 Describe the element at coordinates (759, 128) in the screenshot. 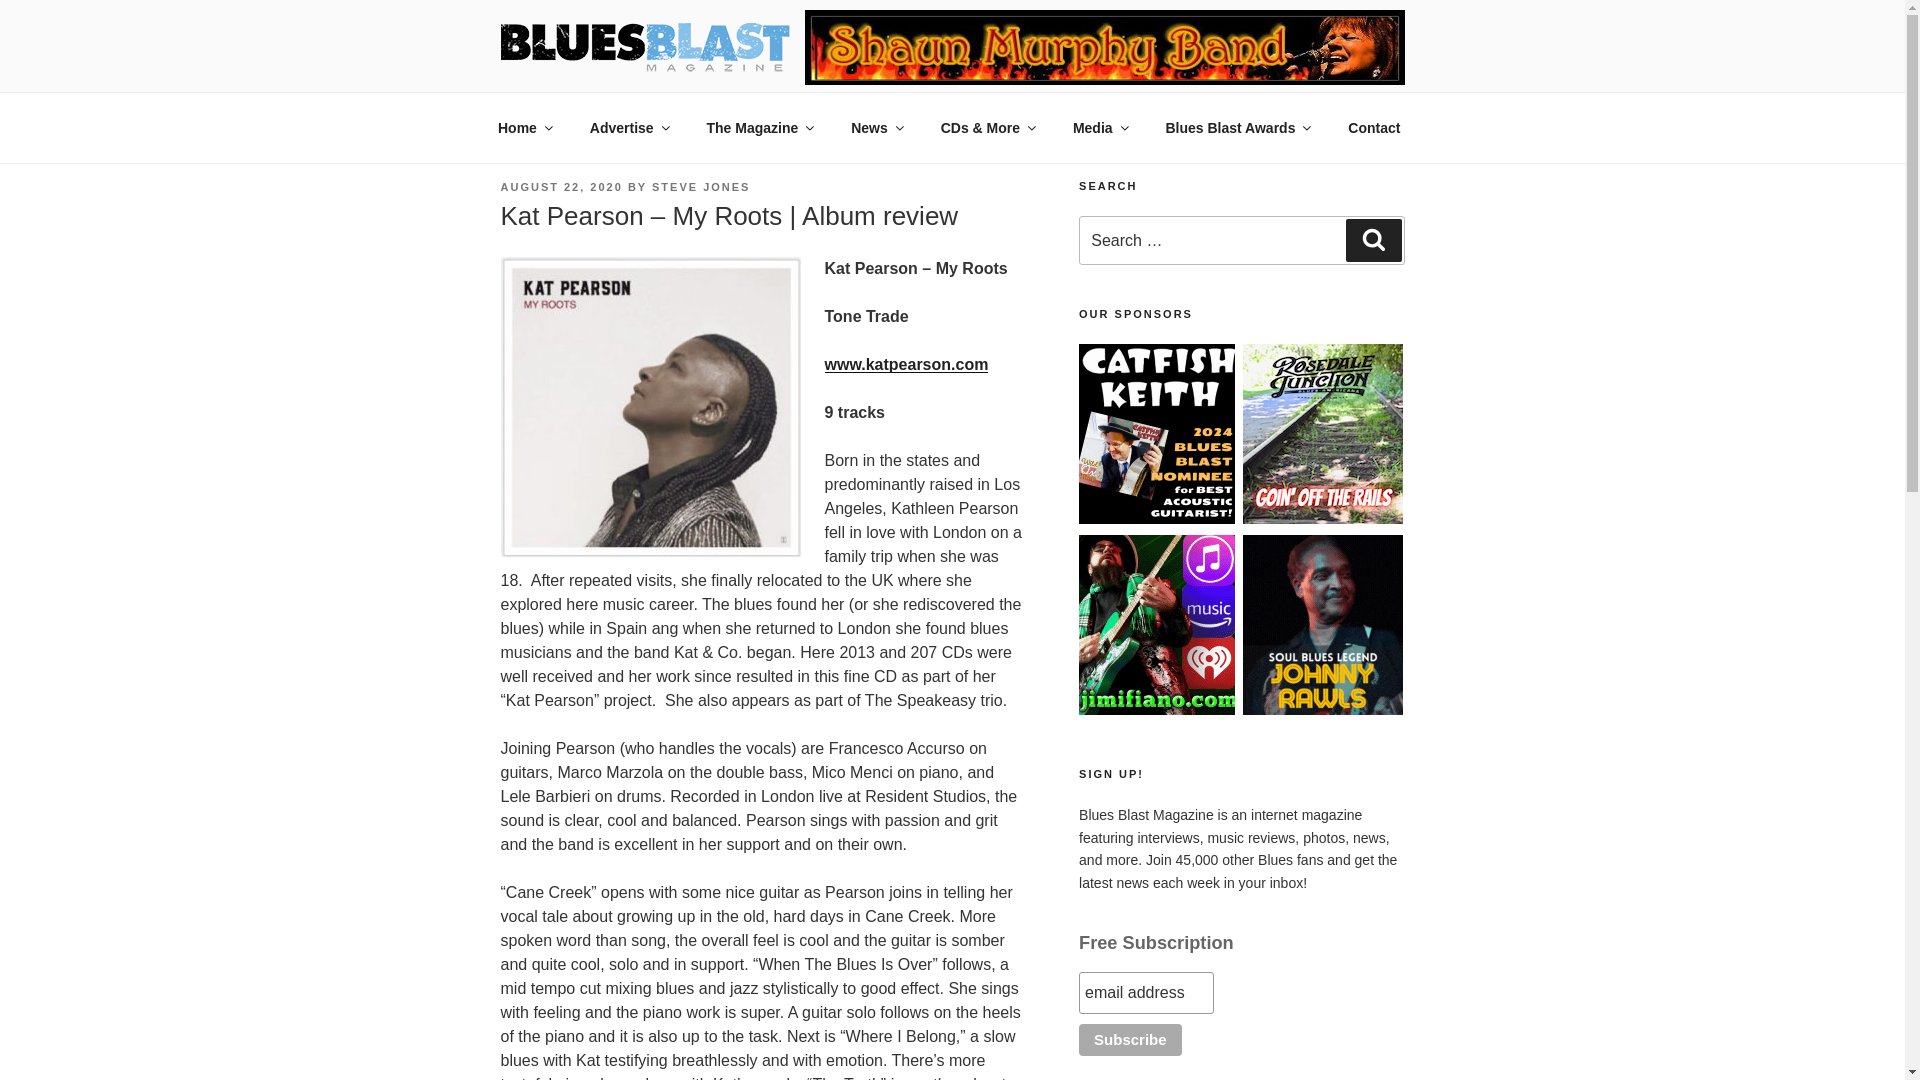

I see `The Magazine` at that location.